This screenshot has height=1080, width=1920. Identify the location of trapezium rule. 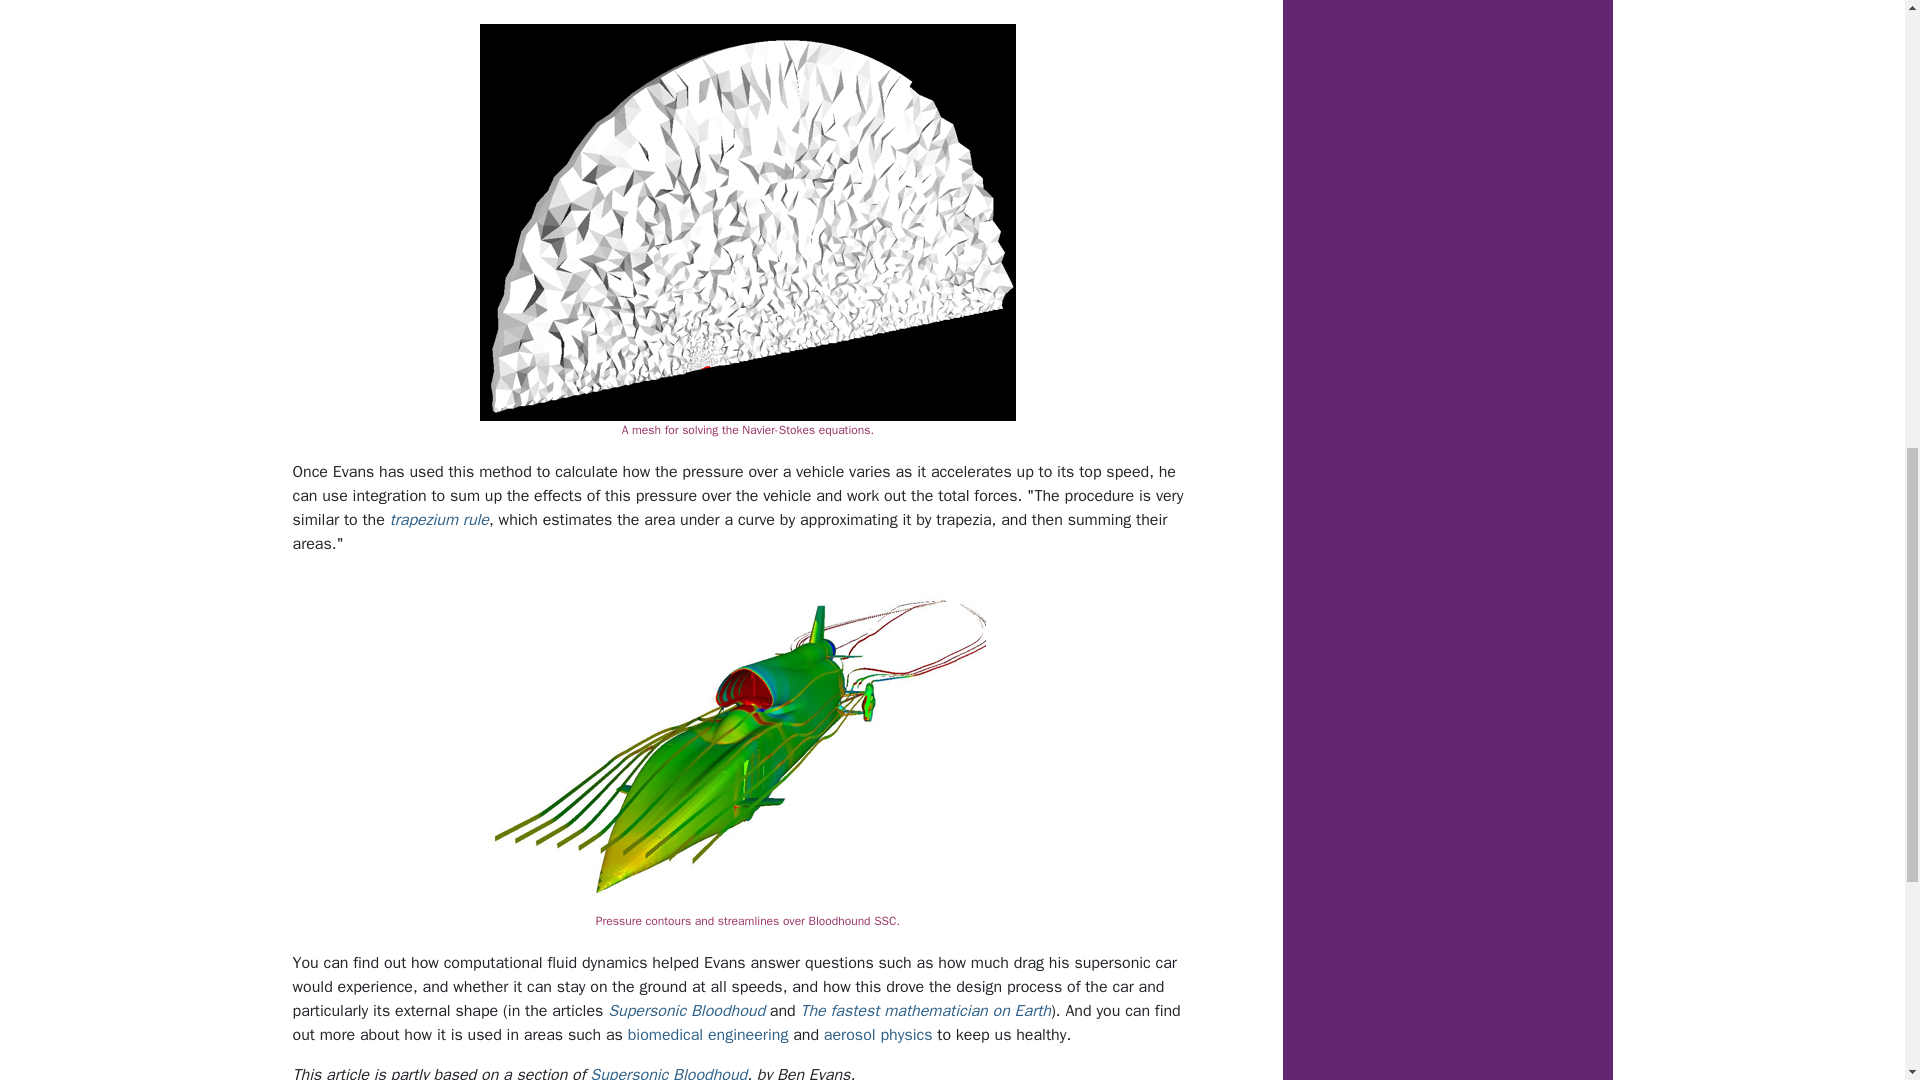
(439, 520).